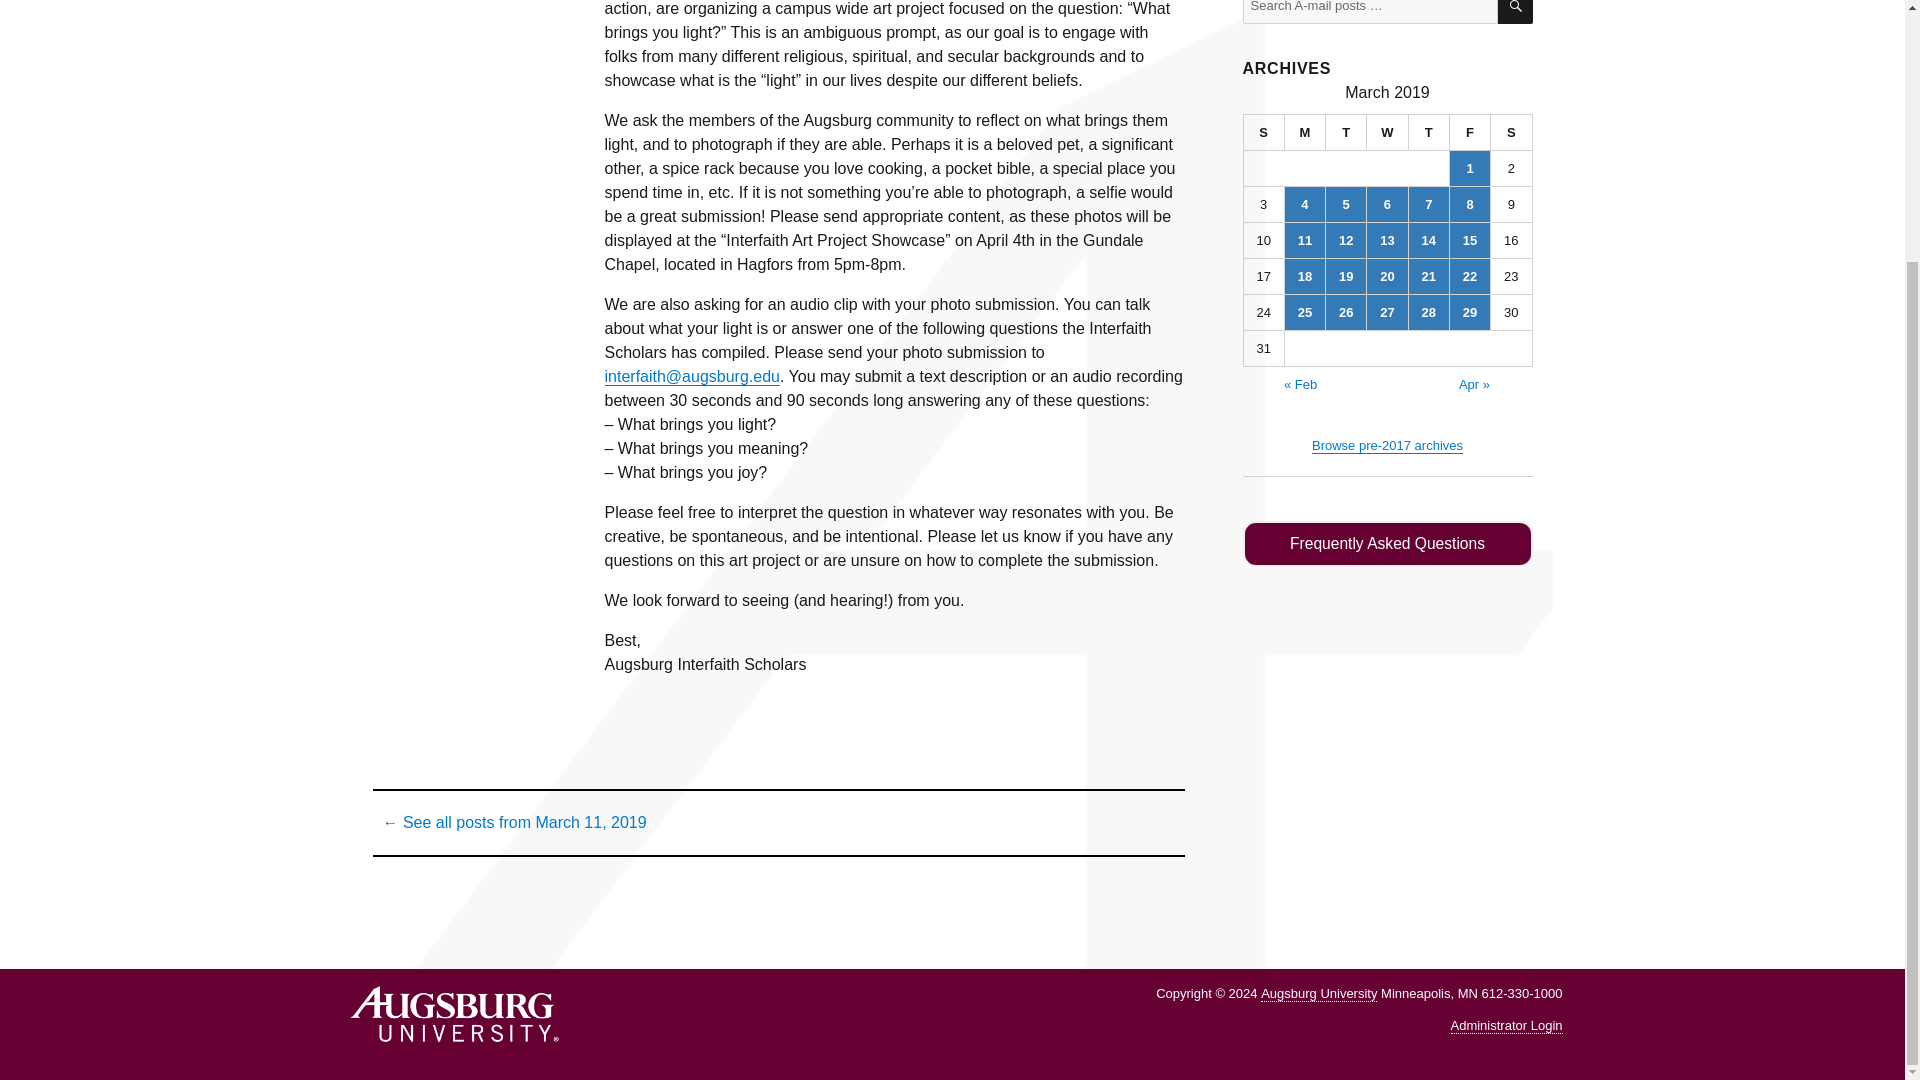 The height and width of the screenshot is (1080, 1920). Describe the element at coordinates (1264, 132) in the screenshot. I see `Sunday` at that location.